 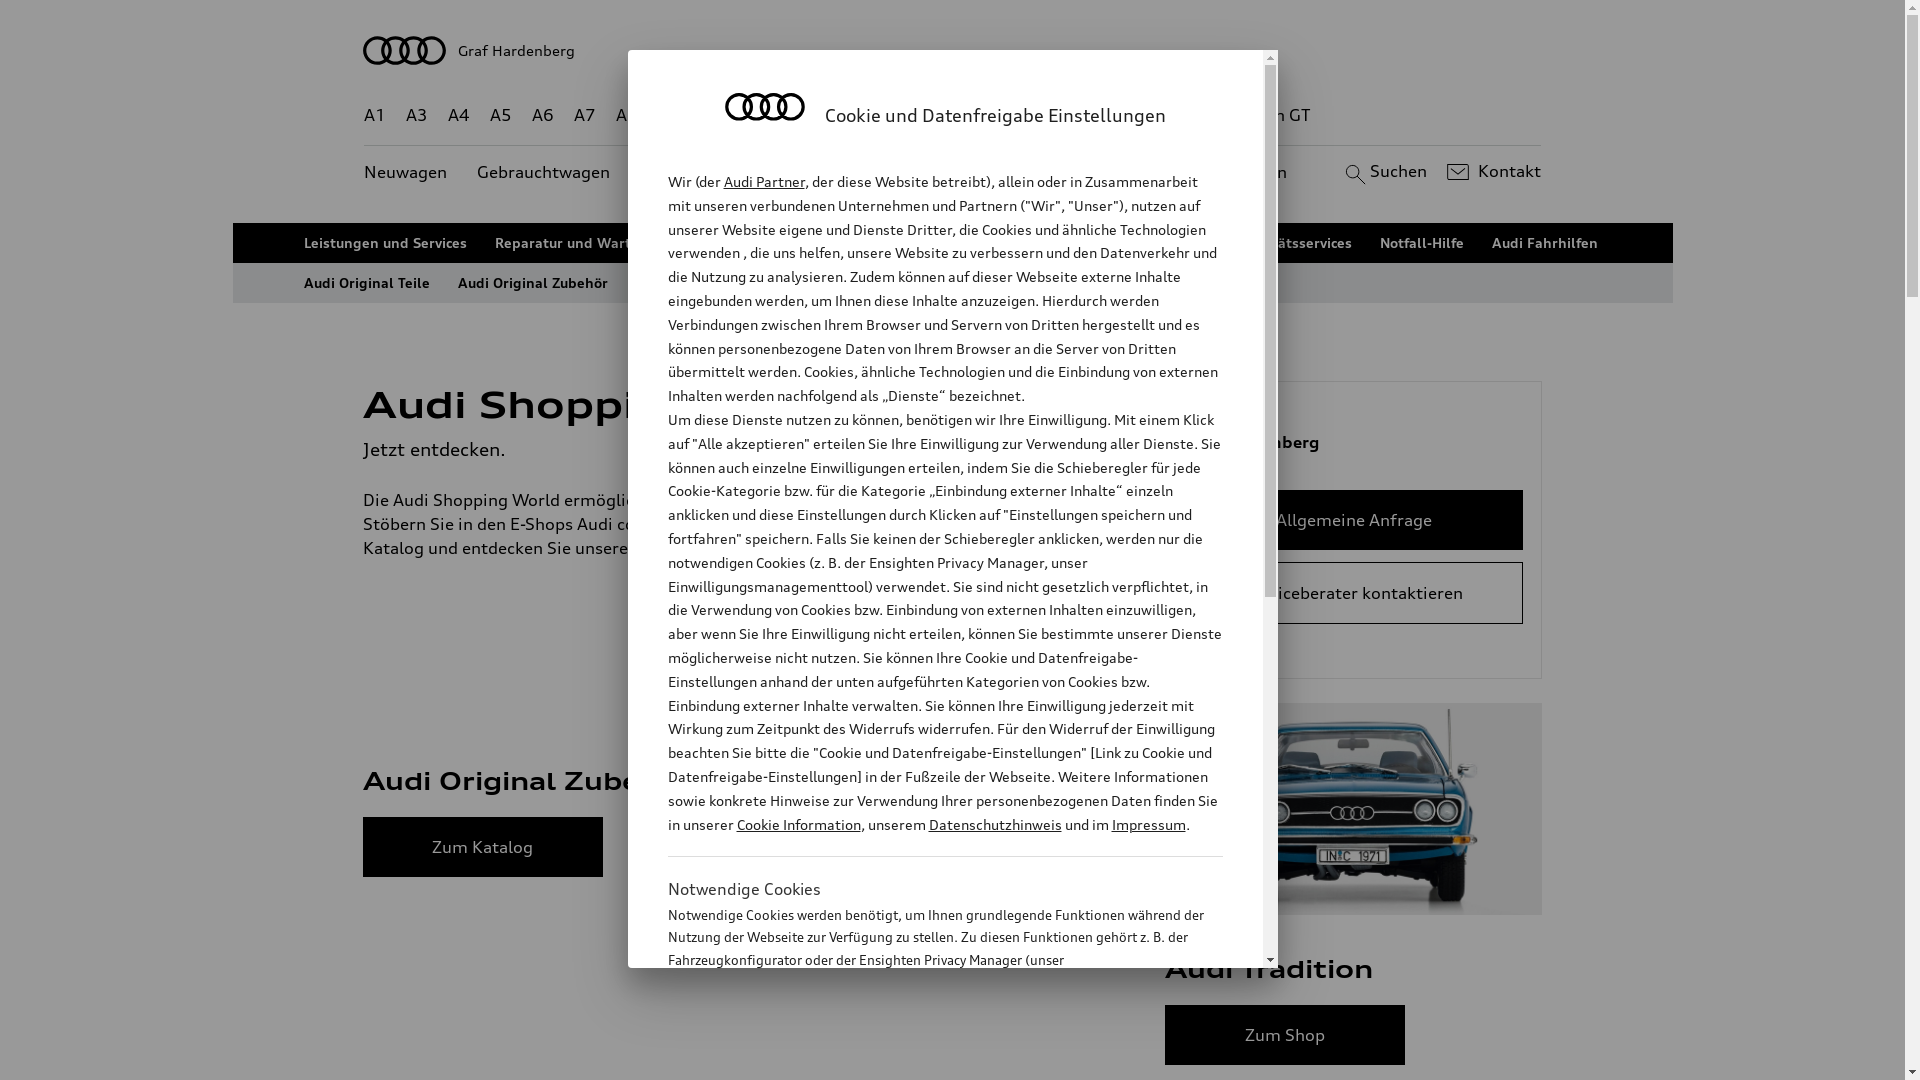 I want to click on Q2, so click(x=670, y=116).